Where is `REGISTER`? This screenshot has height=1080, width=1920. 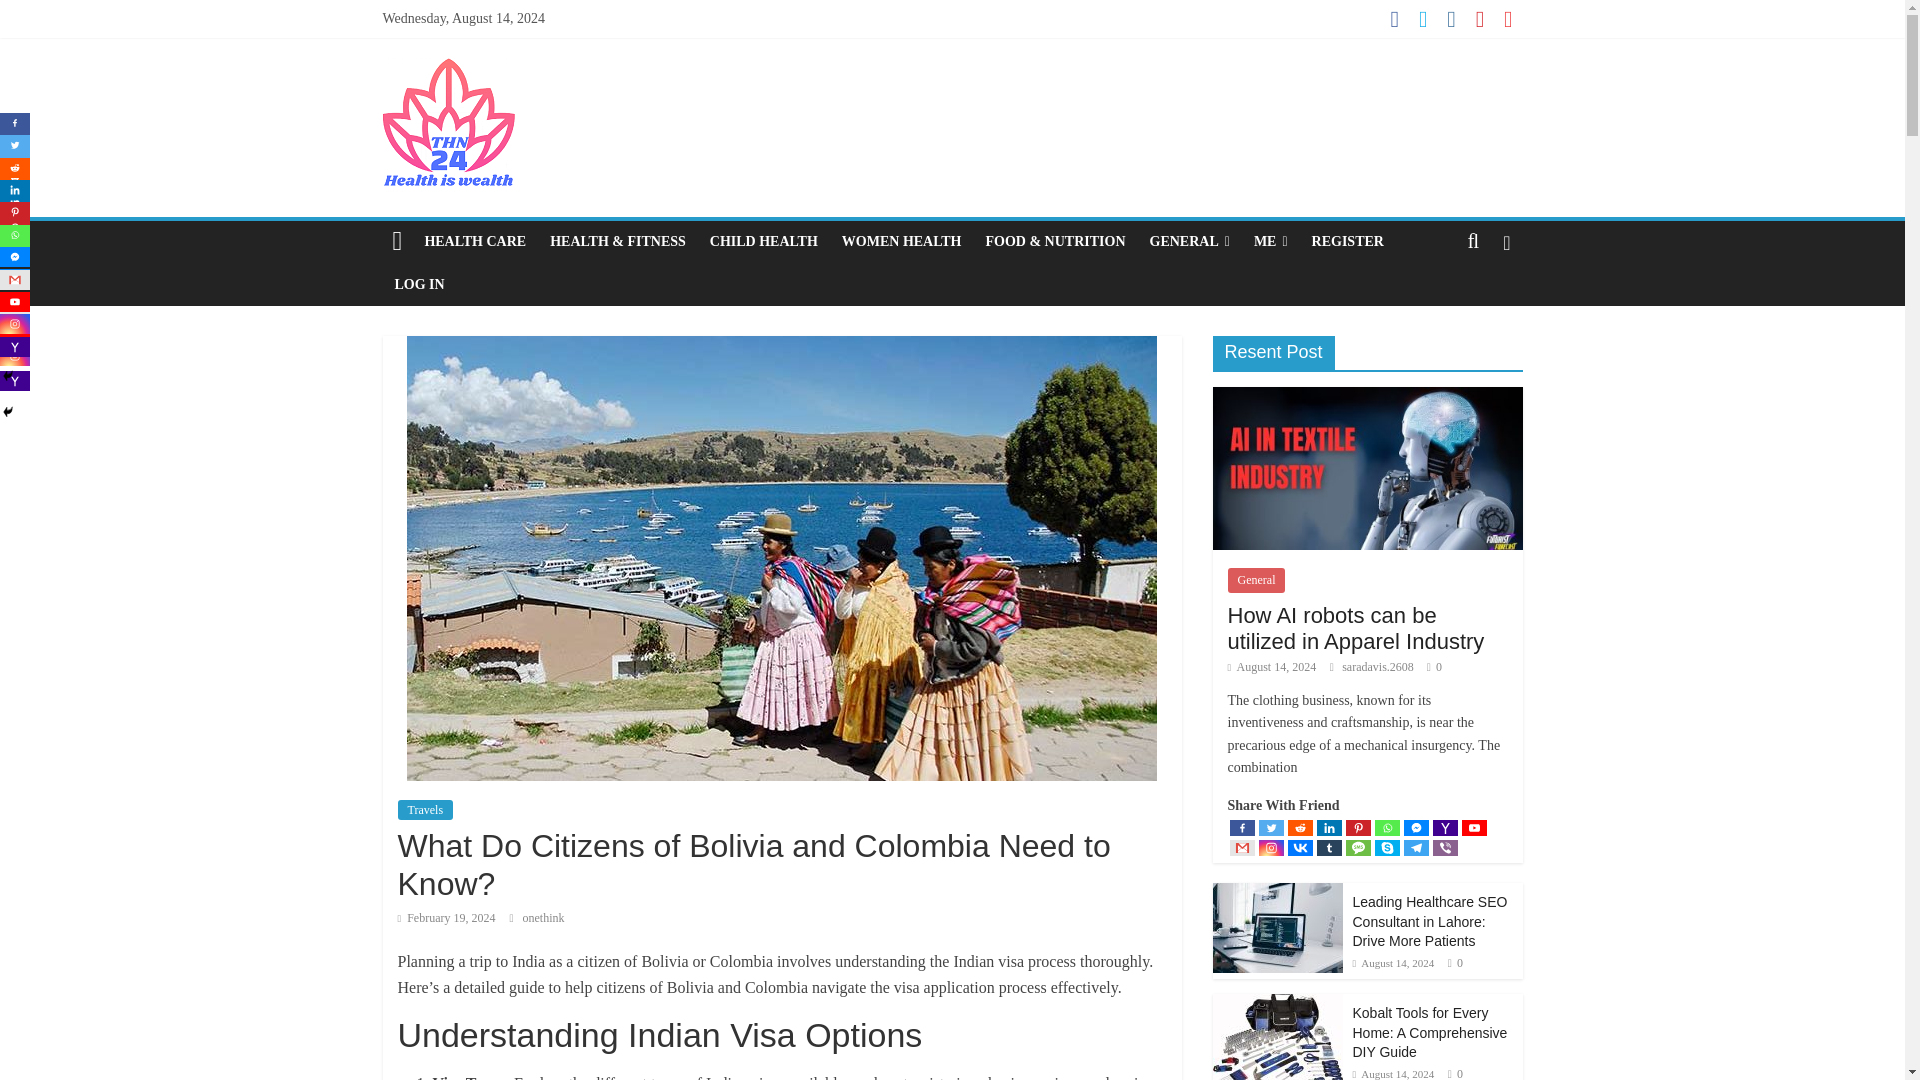
REGISTER is located at coordinates (1347, 242).